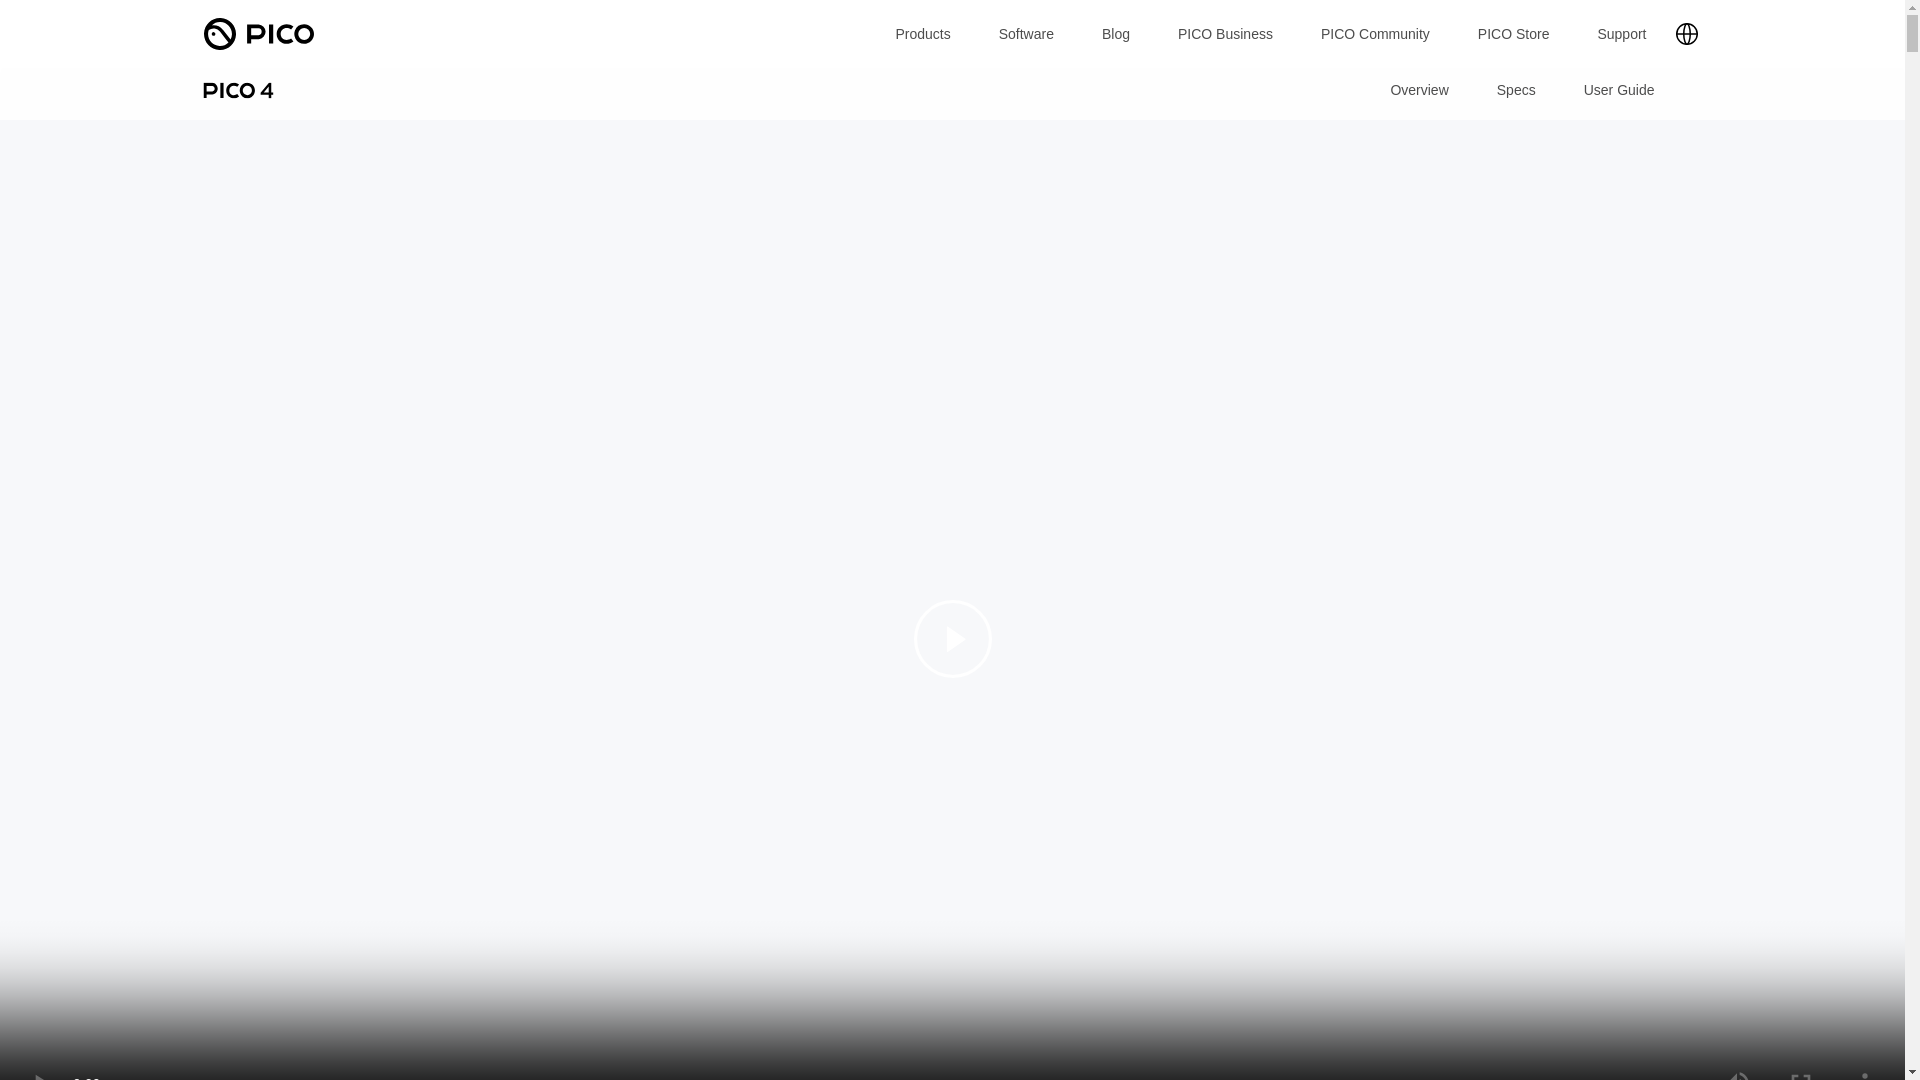  I want to click on Blog, so click(1116, 34).